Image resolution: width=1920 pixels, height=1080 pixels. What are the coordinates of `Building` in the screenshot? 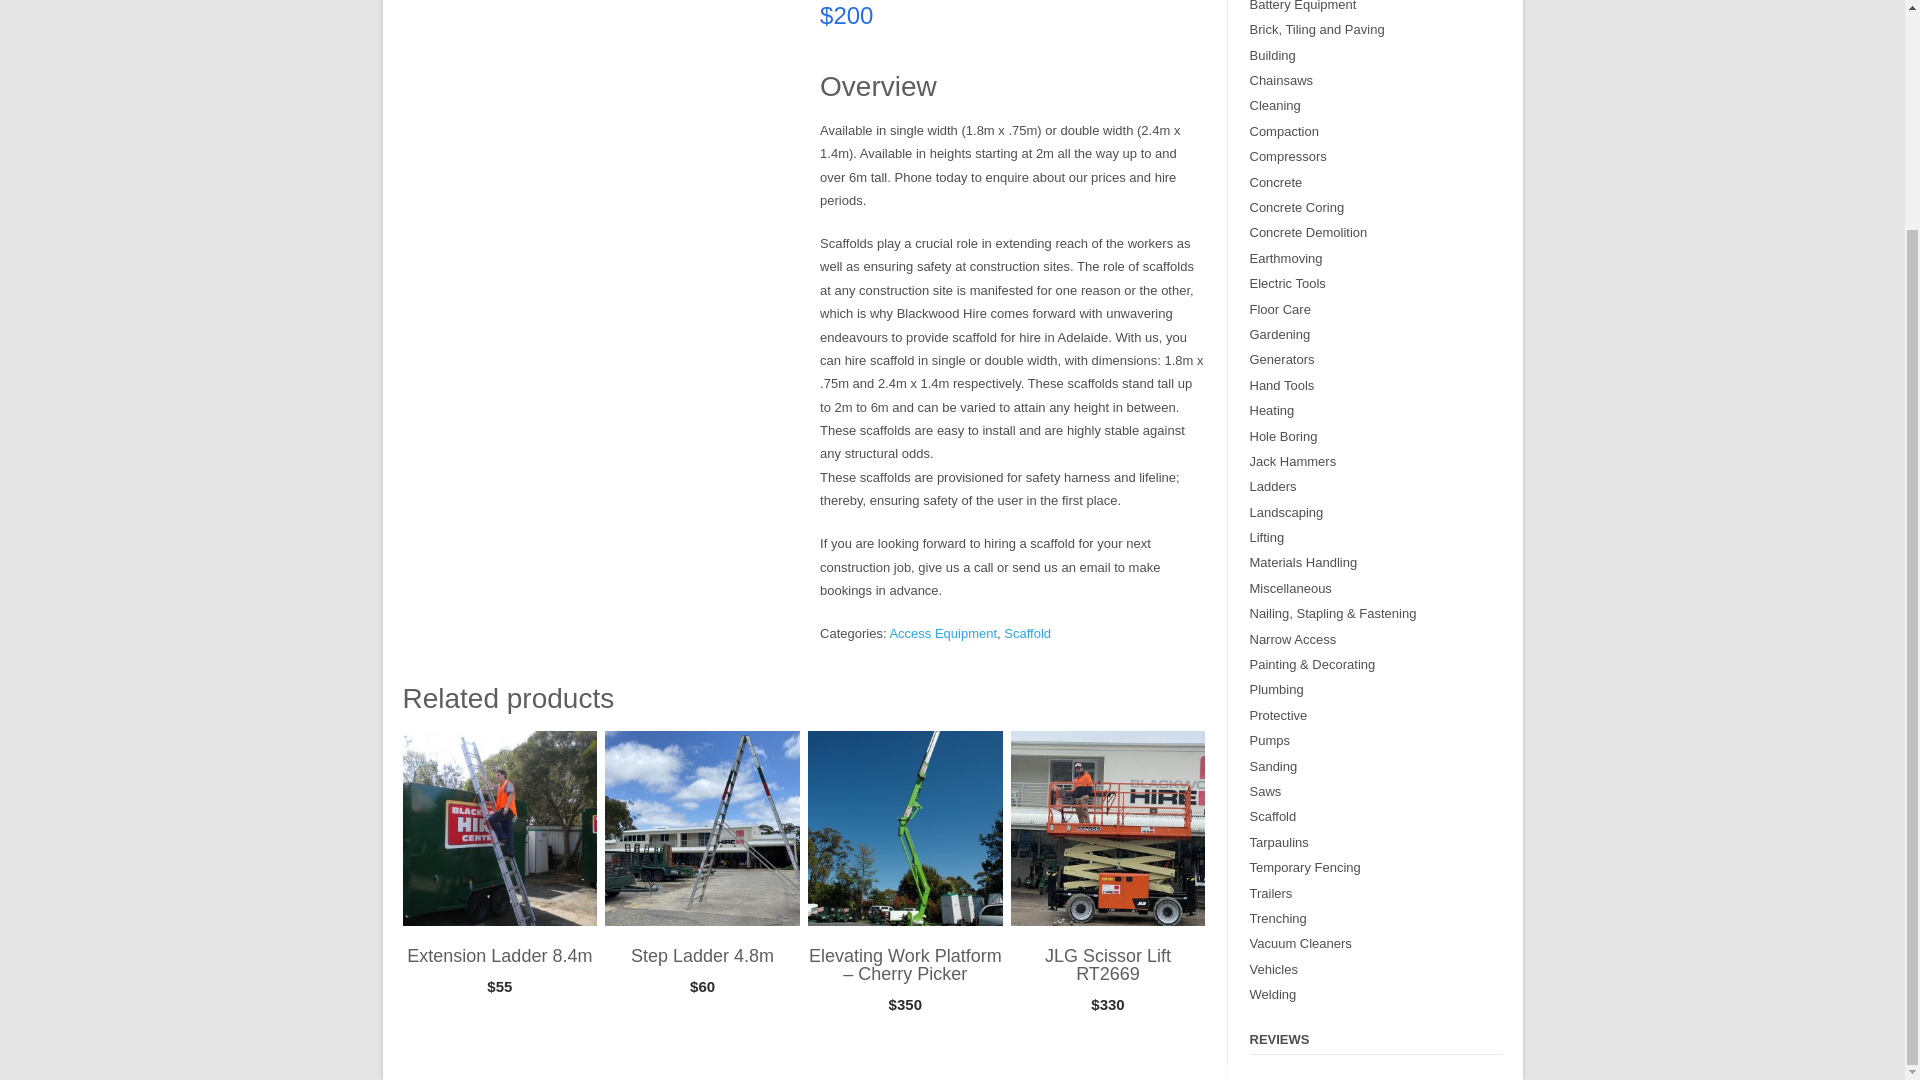 It's located at (1272, 54).